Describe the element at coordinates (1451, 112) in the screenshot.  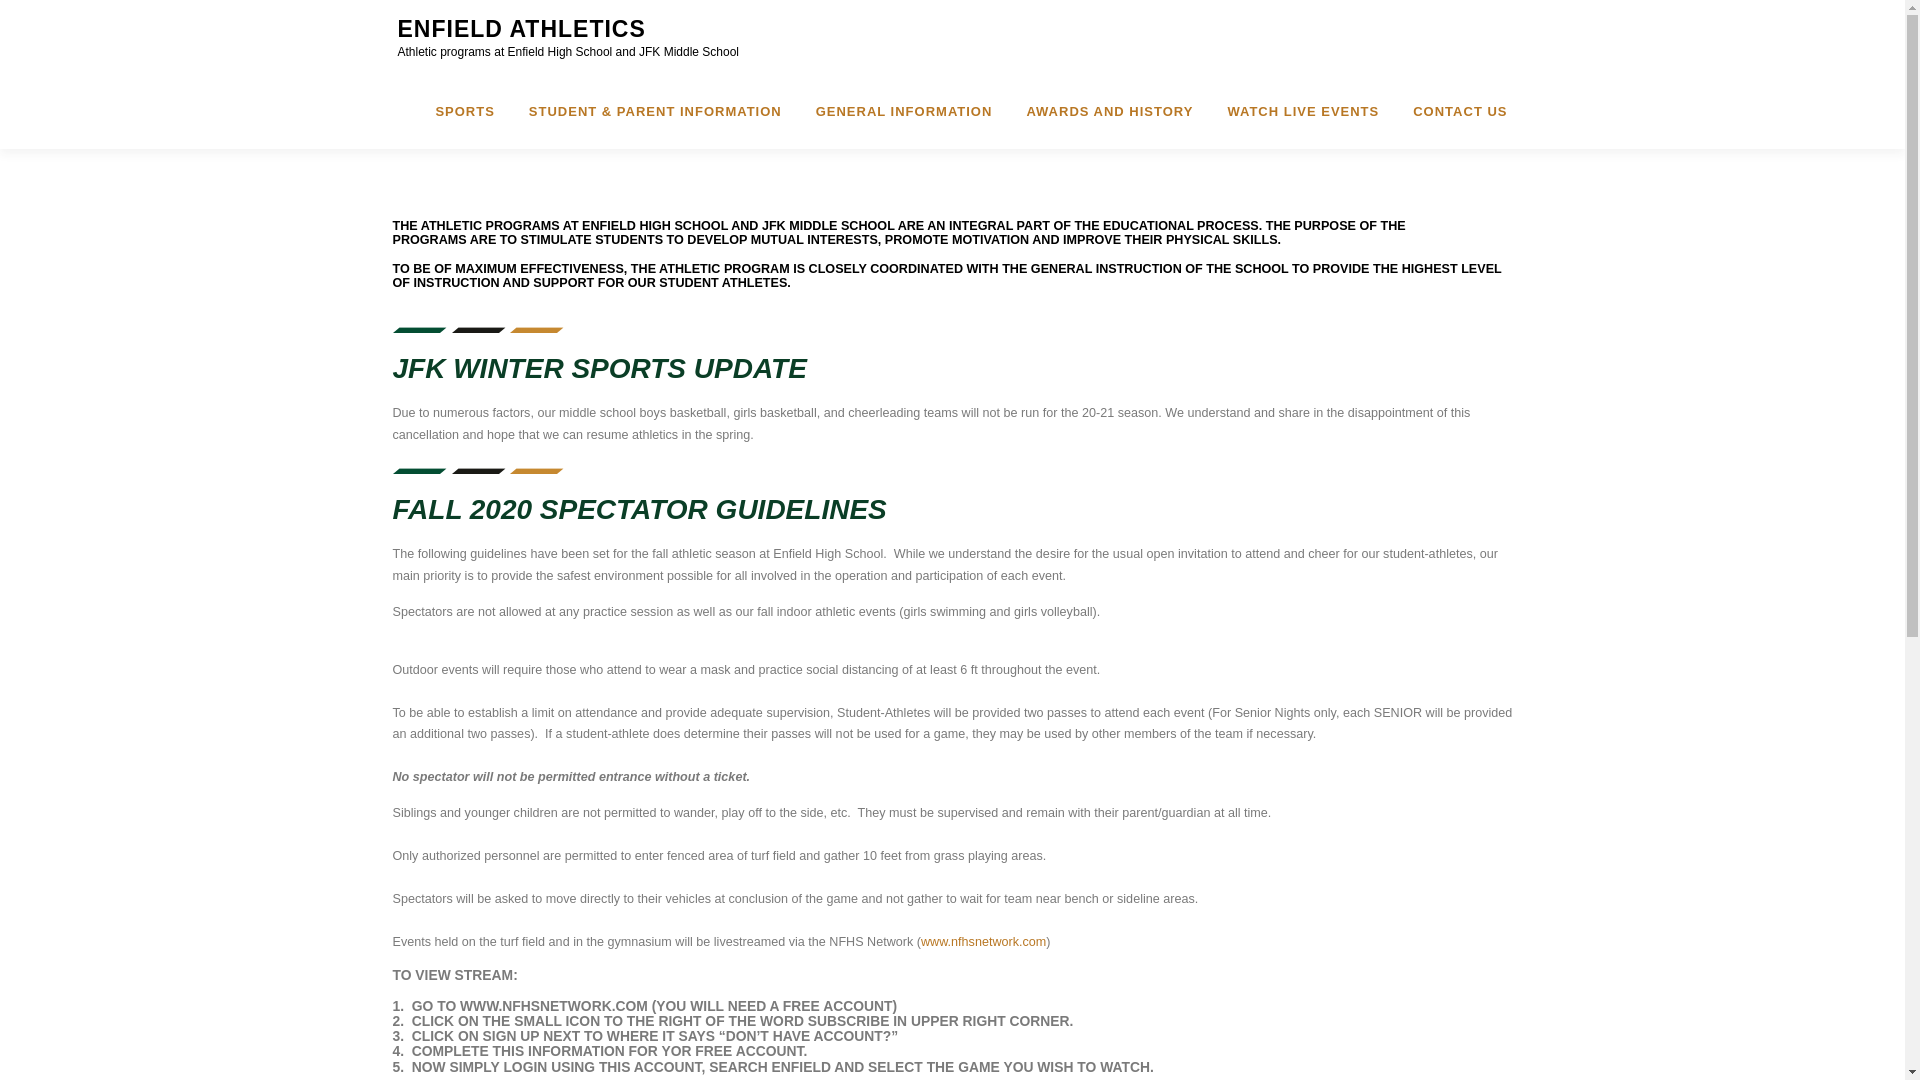
I see `CONTACT US` at that location.